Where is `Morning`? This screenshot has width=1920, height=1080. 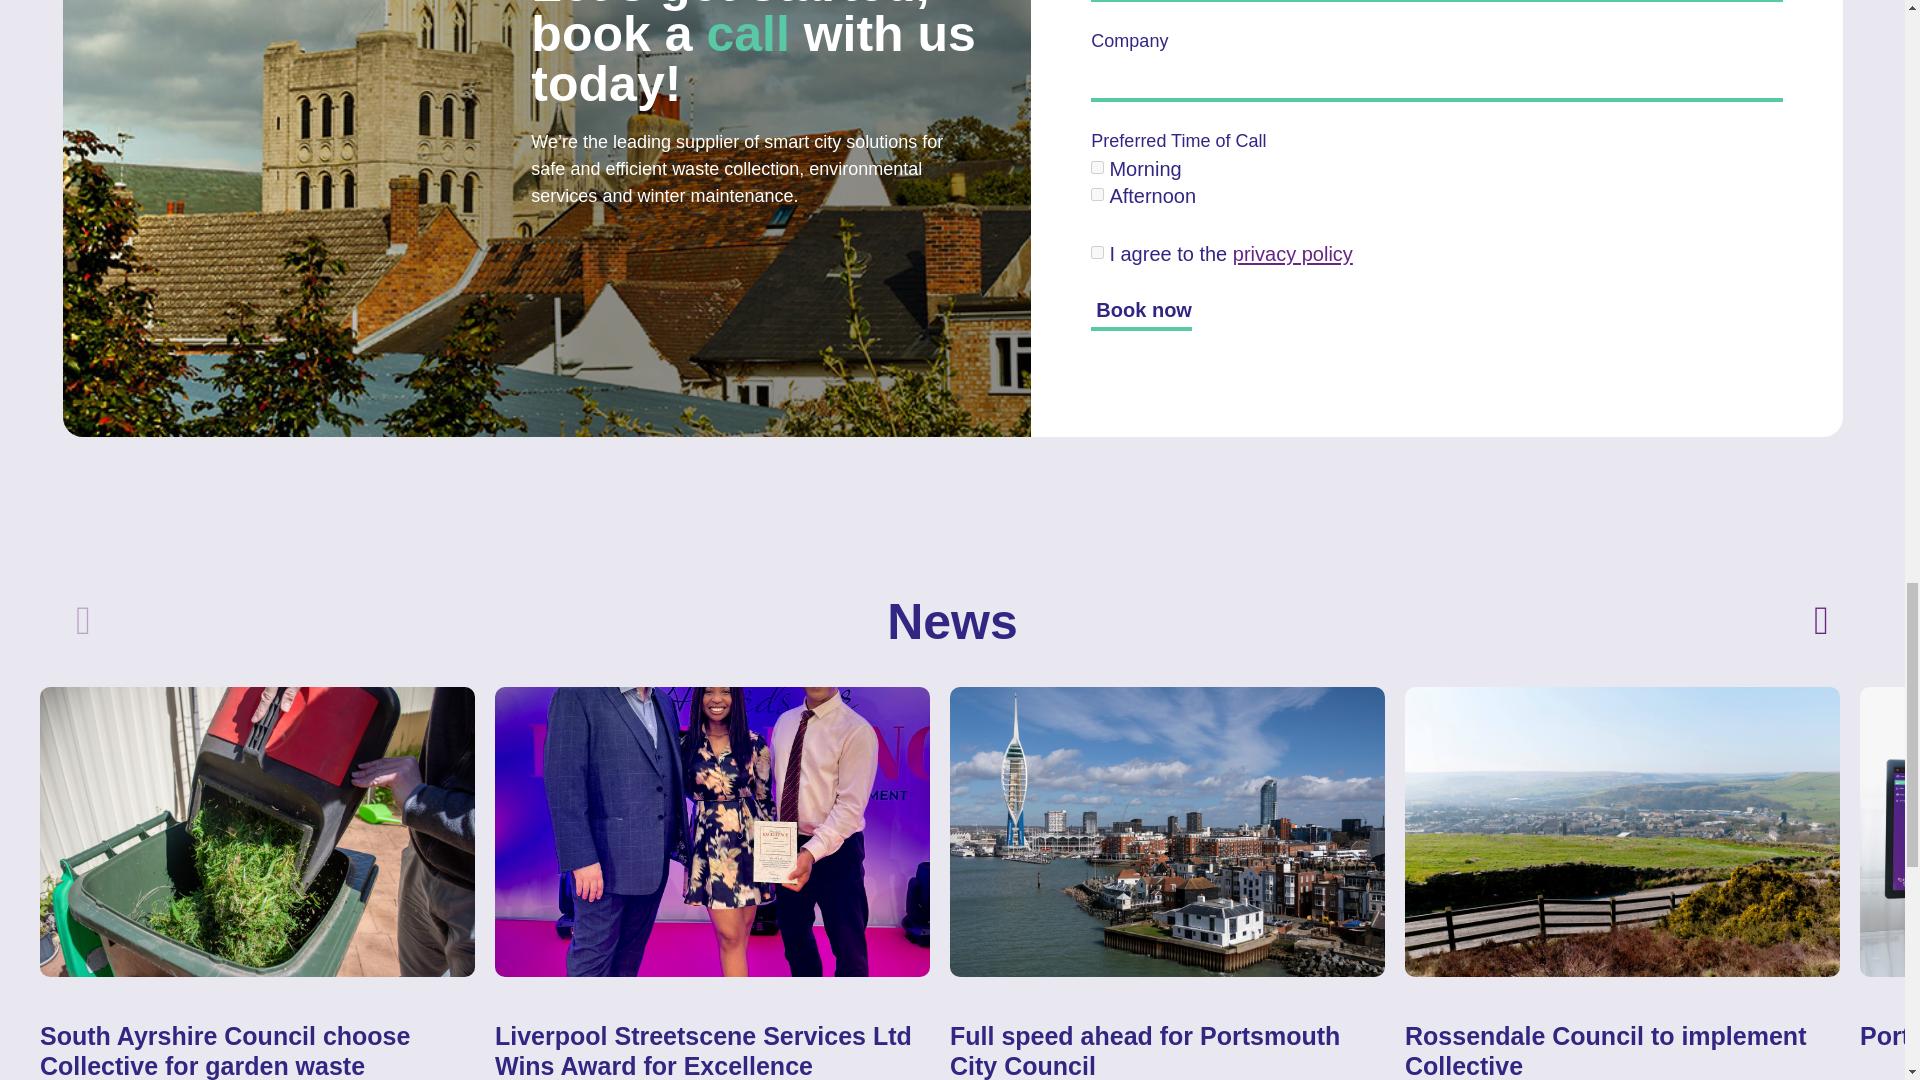
Morning is located at coordinates (1097, 166).